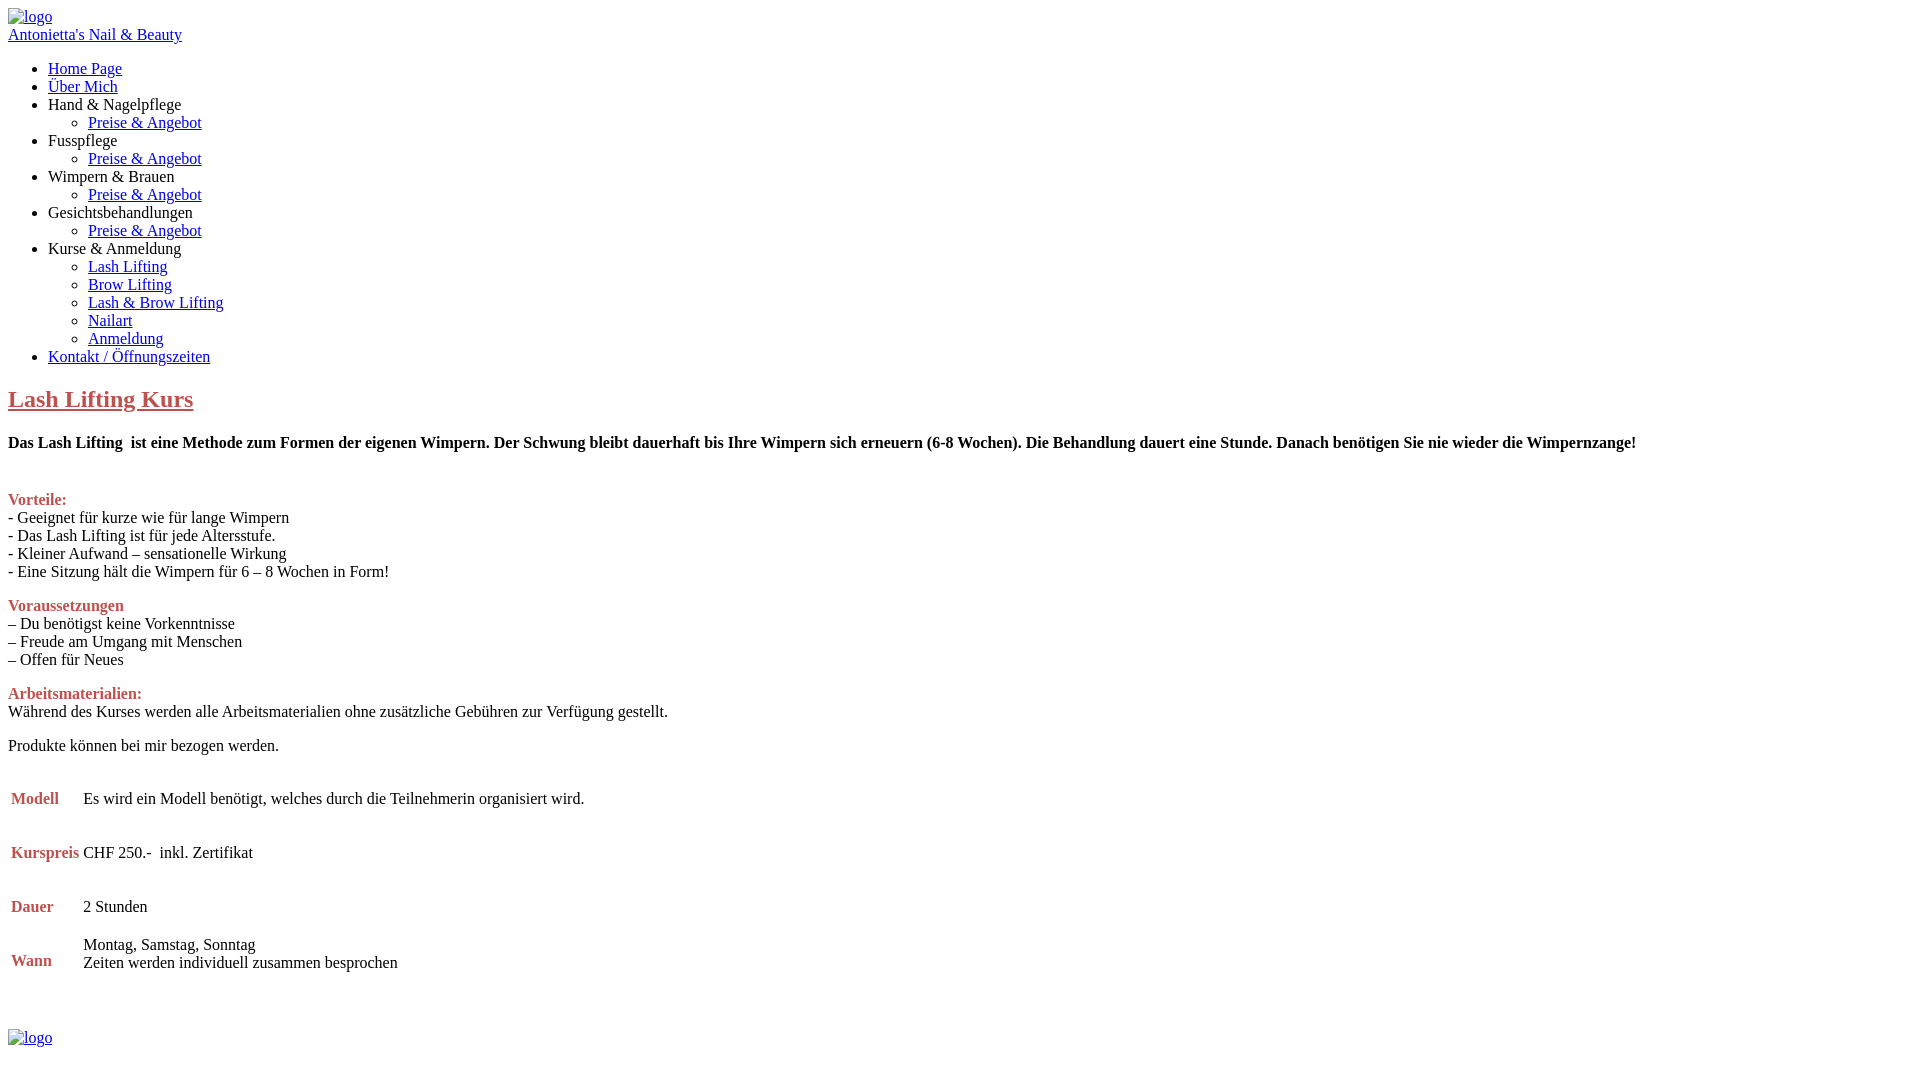 The width and height of the screenshot is (1920, 1080). Describe the element at coordinates (145, 158) in the screenshot. I see `Preise & Angebot` at that location.